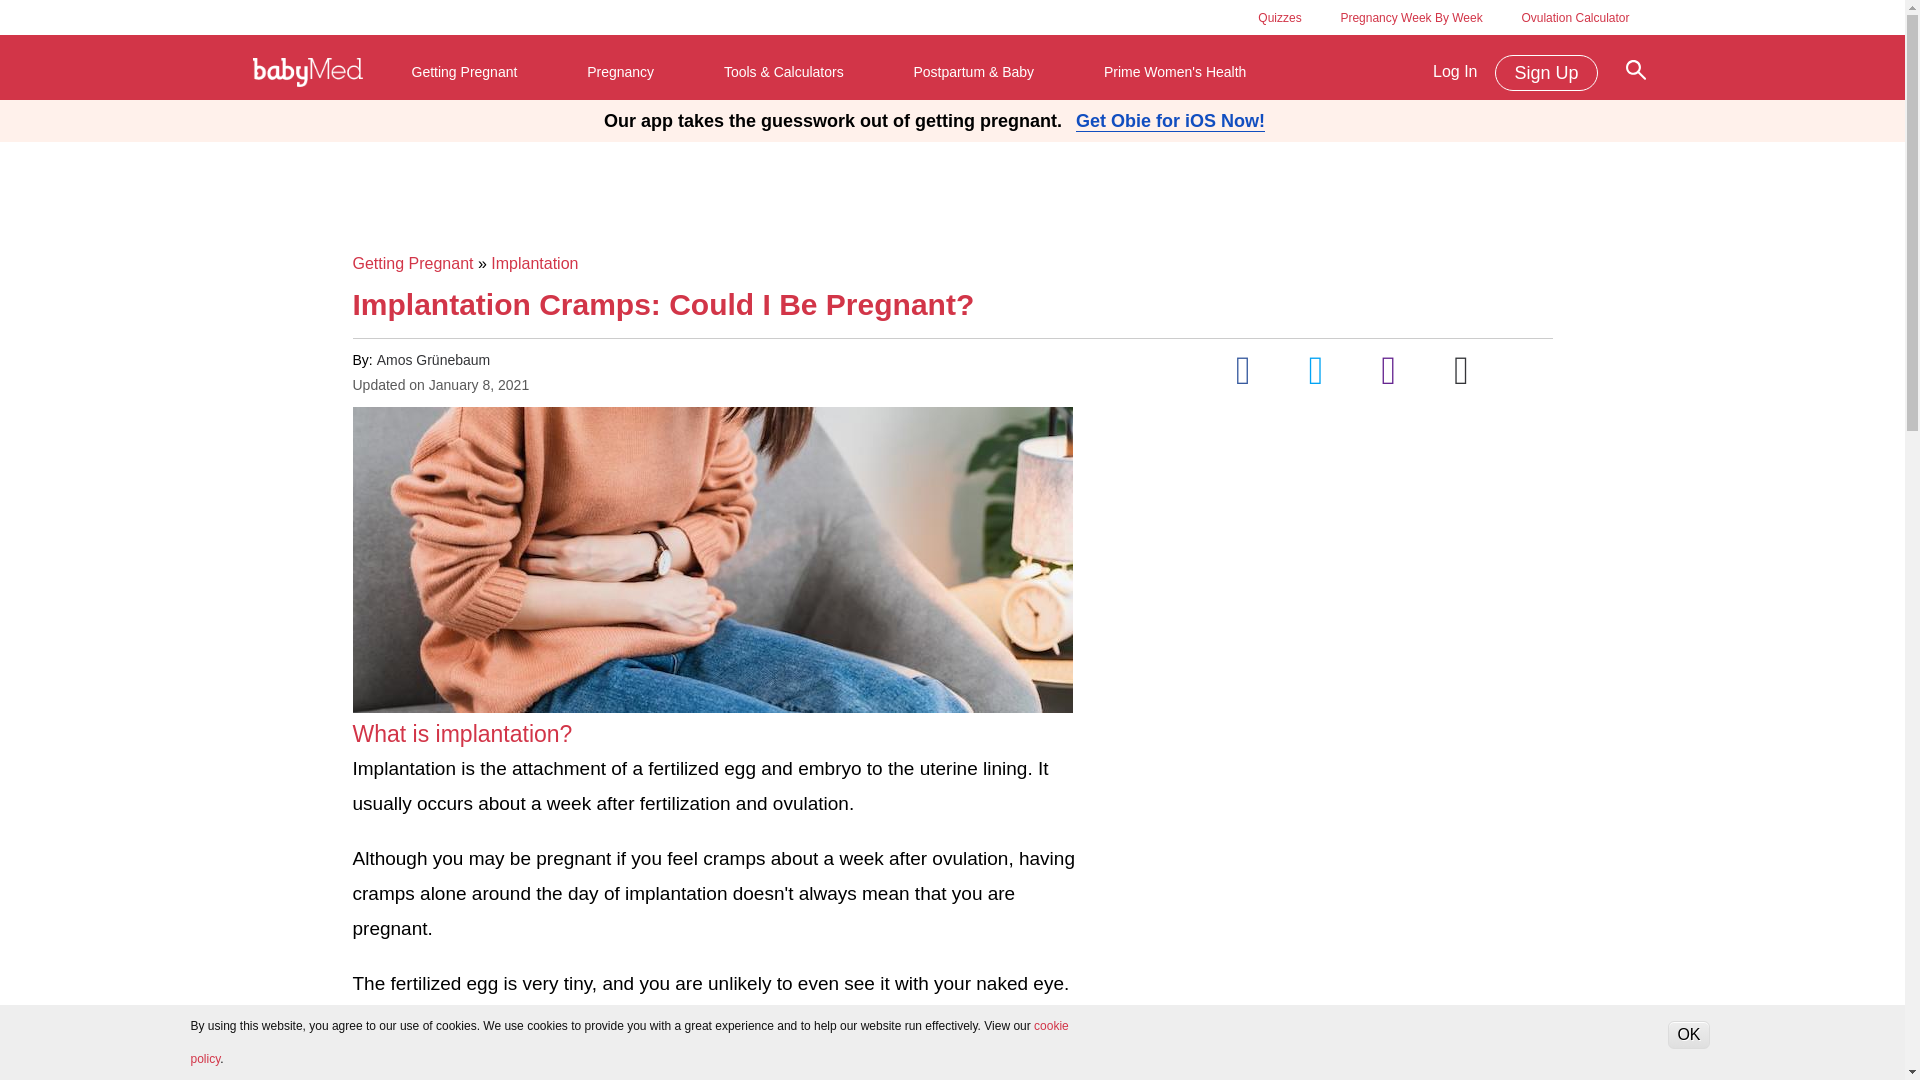 The height and width of the screenshot is (1080, 1920). What do you see at coordinates (465, 72) in the screenshot?
I see `Getting Pregnant` at bounding box center [465, 72].